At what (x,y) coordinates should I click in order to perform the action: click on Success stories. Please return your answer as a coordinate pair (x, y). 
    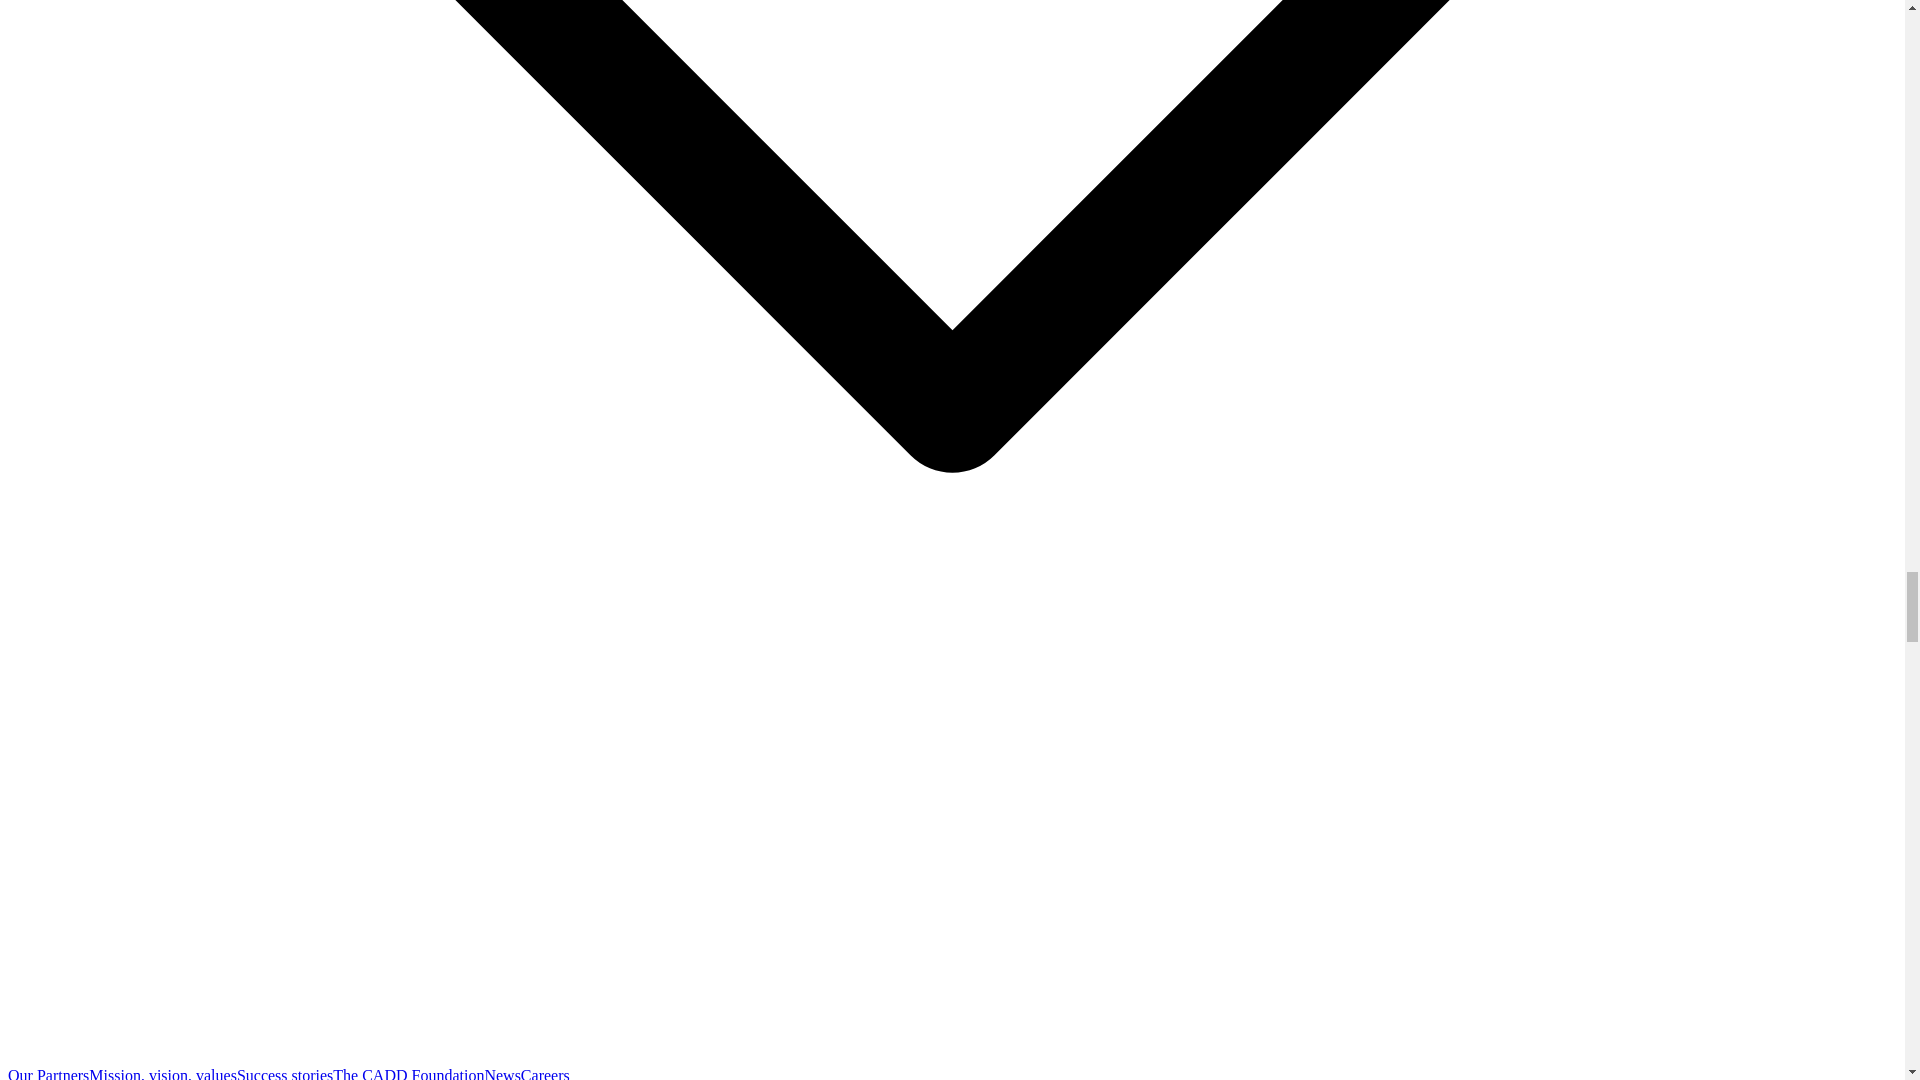
    Looking at the image, I should click on (284, 1074).